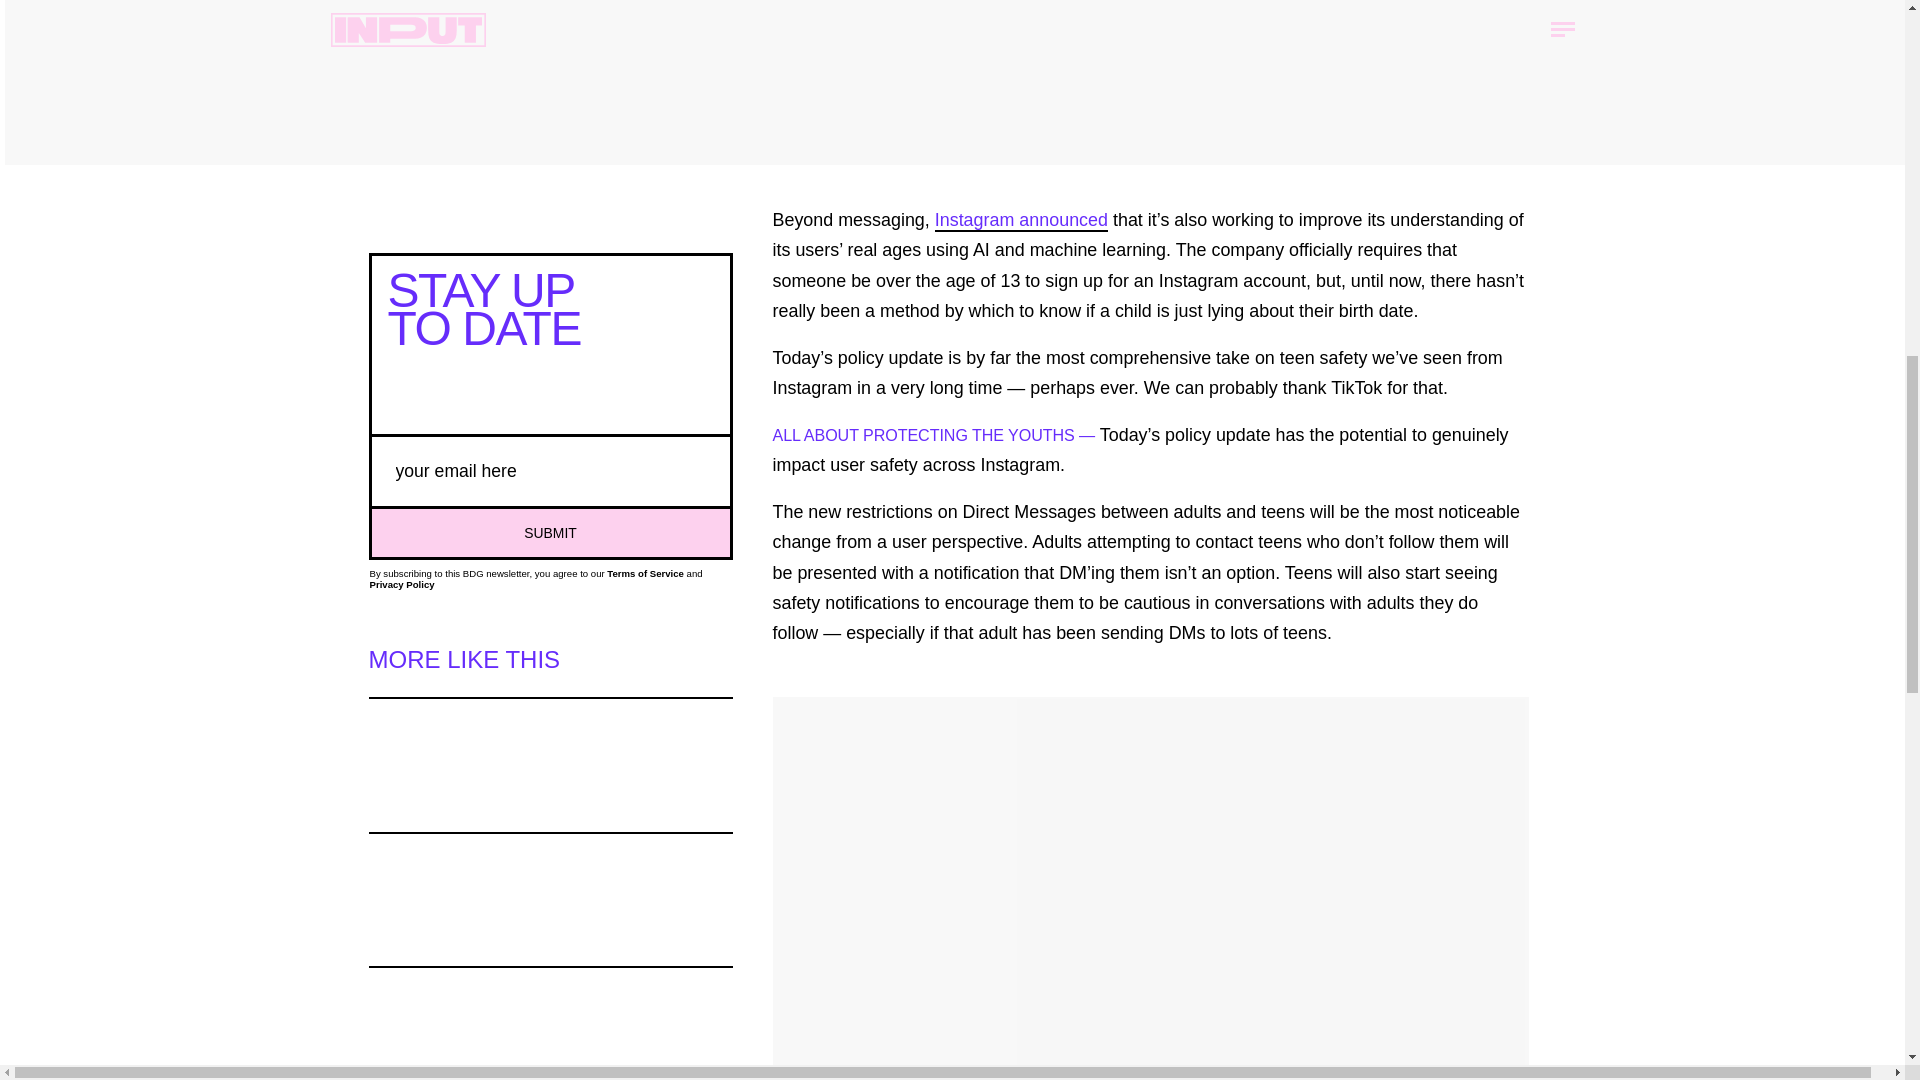 The width and height of the screenshot is (1920, 1080). What do you see at coordinates (550, 532) in the screenshot?
I see `SUBMIT` at bounding box center [550, 532].